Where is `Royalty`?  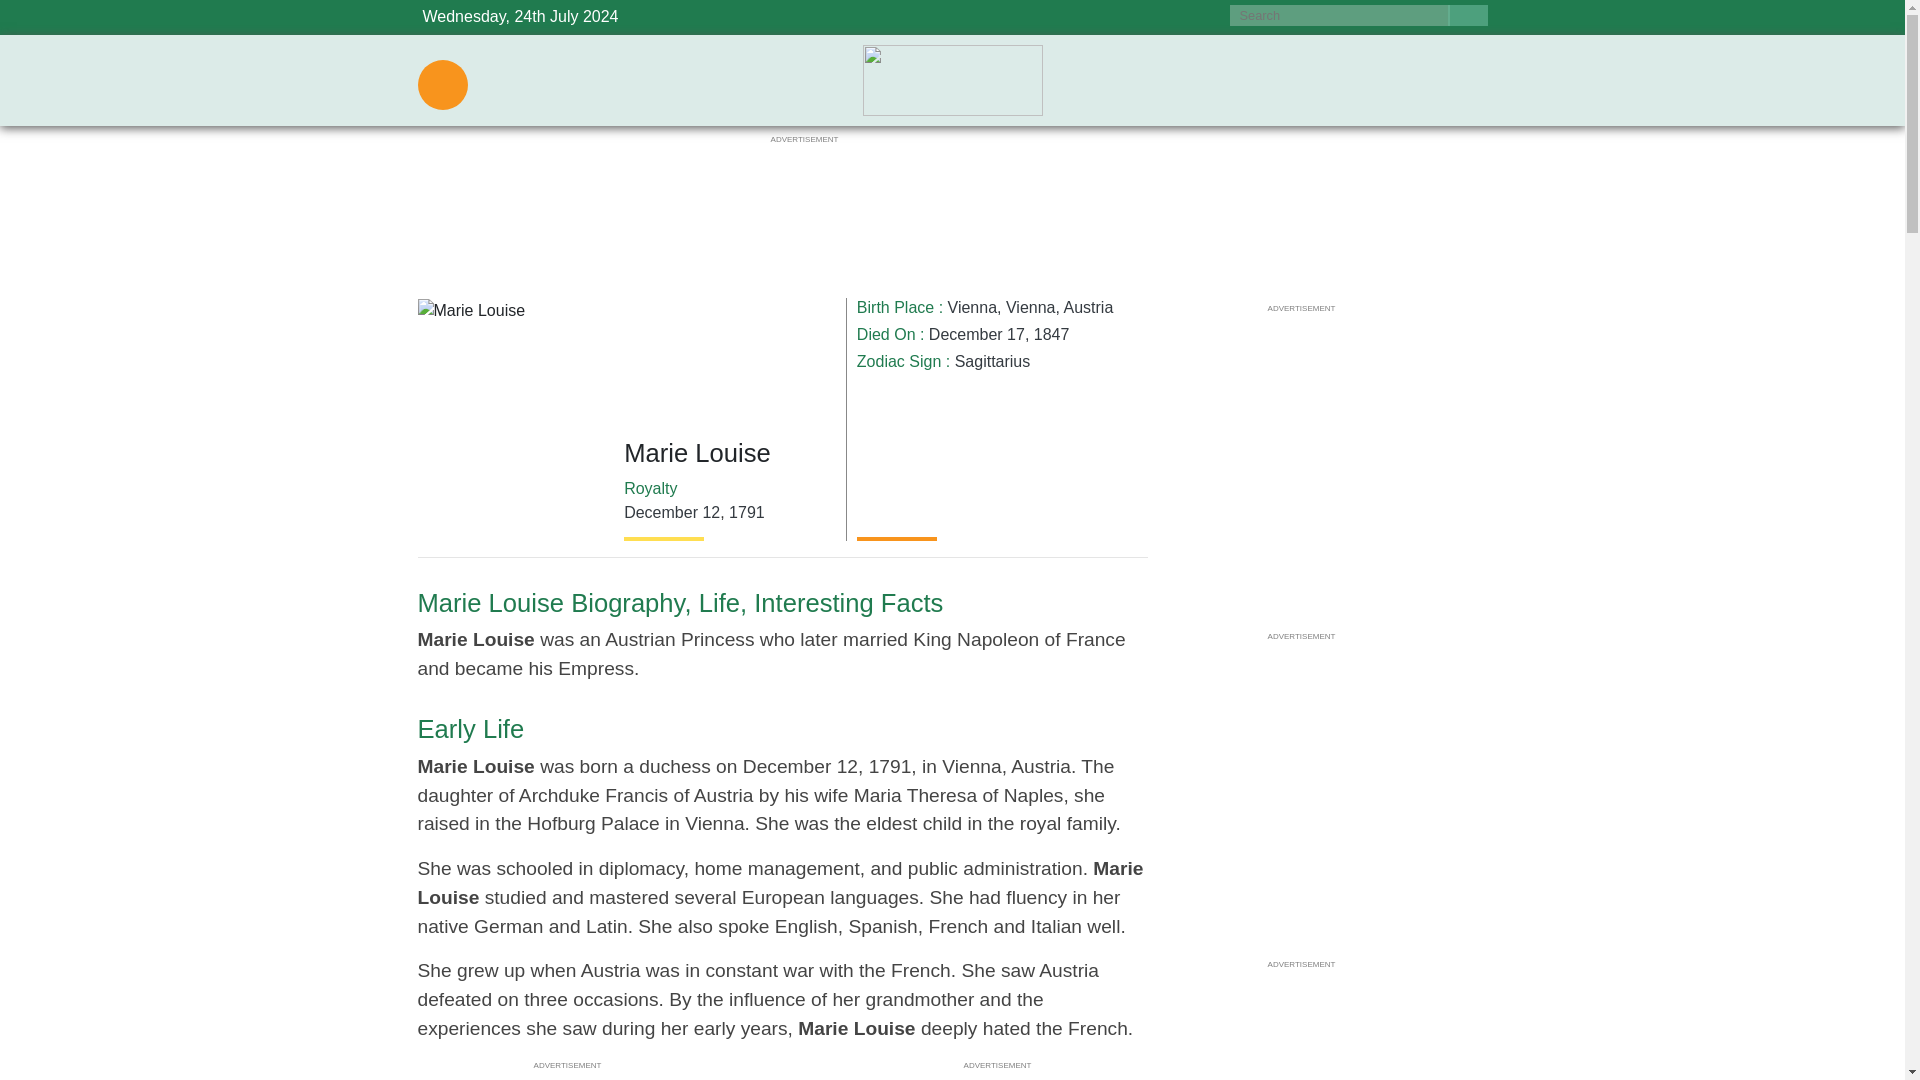 Royalty is located at coordinates (650, 488).